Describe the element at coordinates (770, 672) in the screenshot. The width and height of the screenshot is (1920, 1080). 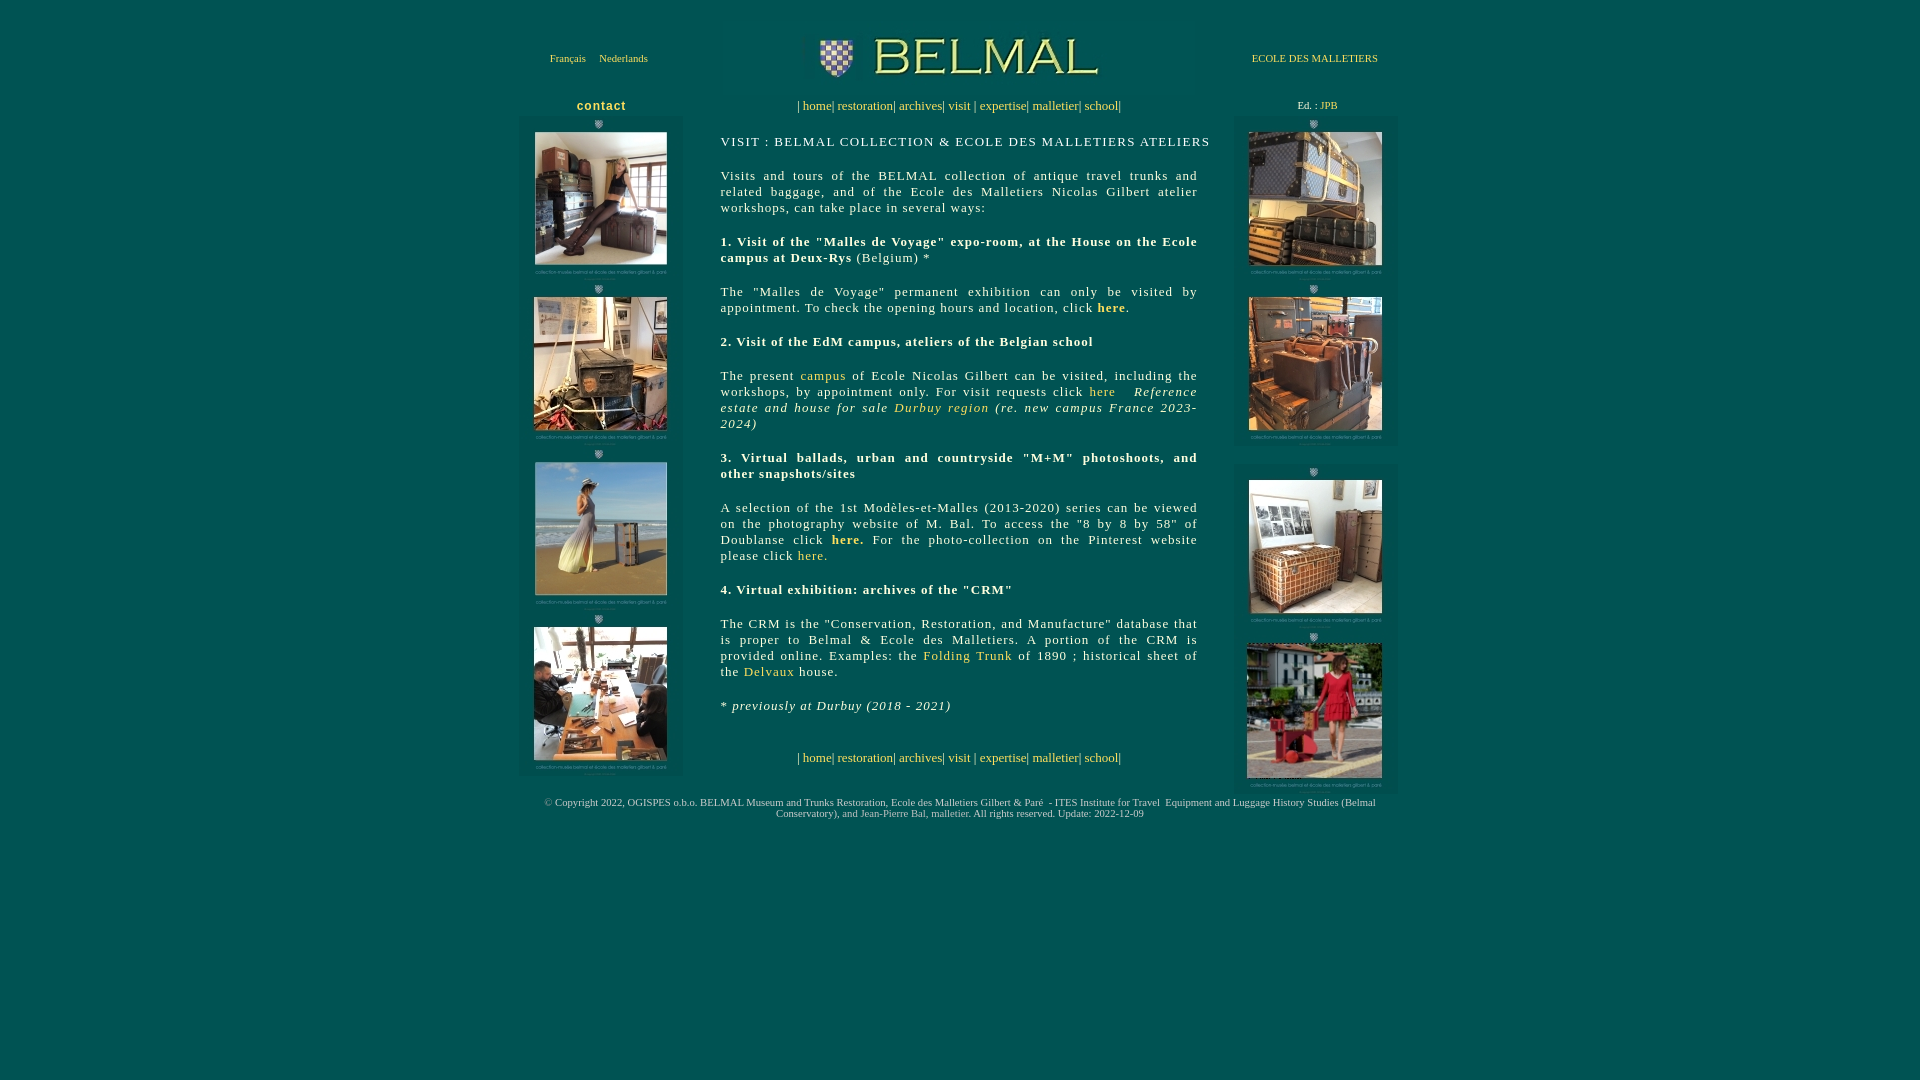
I see `Delvaux` at that location.